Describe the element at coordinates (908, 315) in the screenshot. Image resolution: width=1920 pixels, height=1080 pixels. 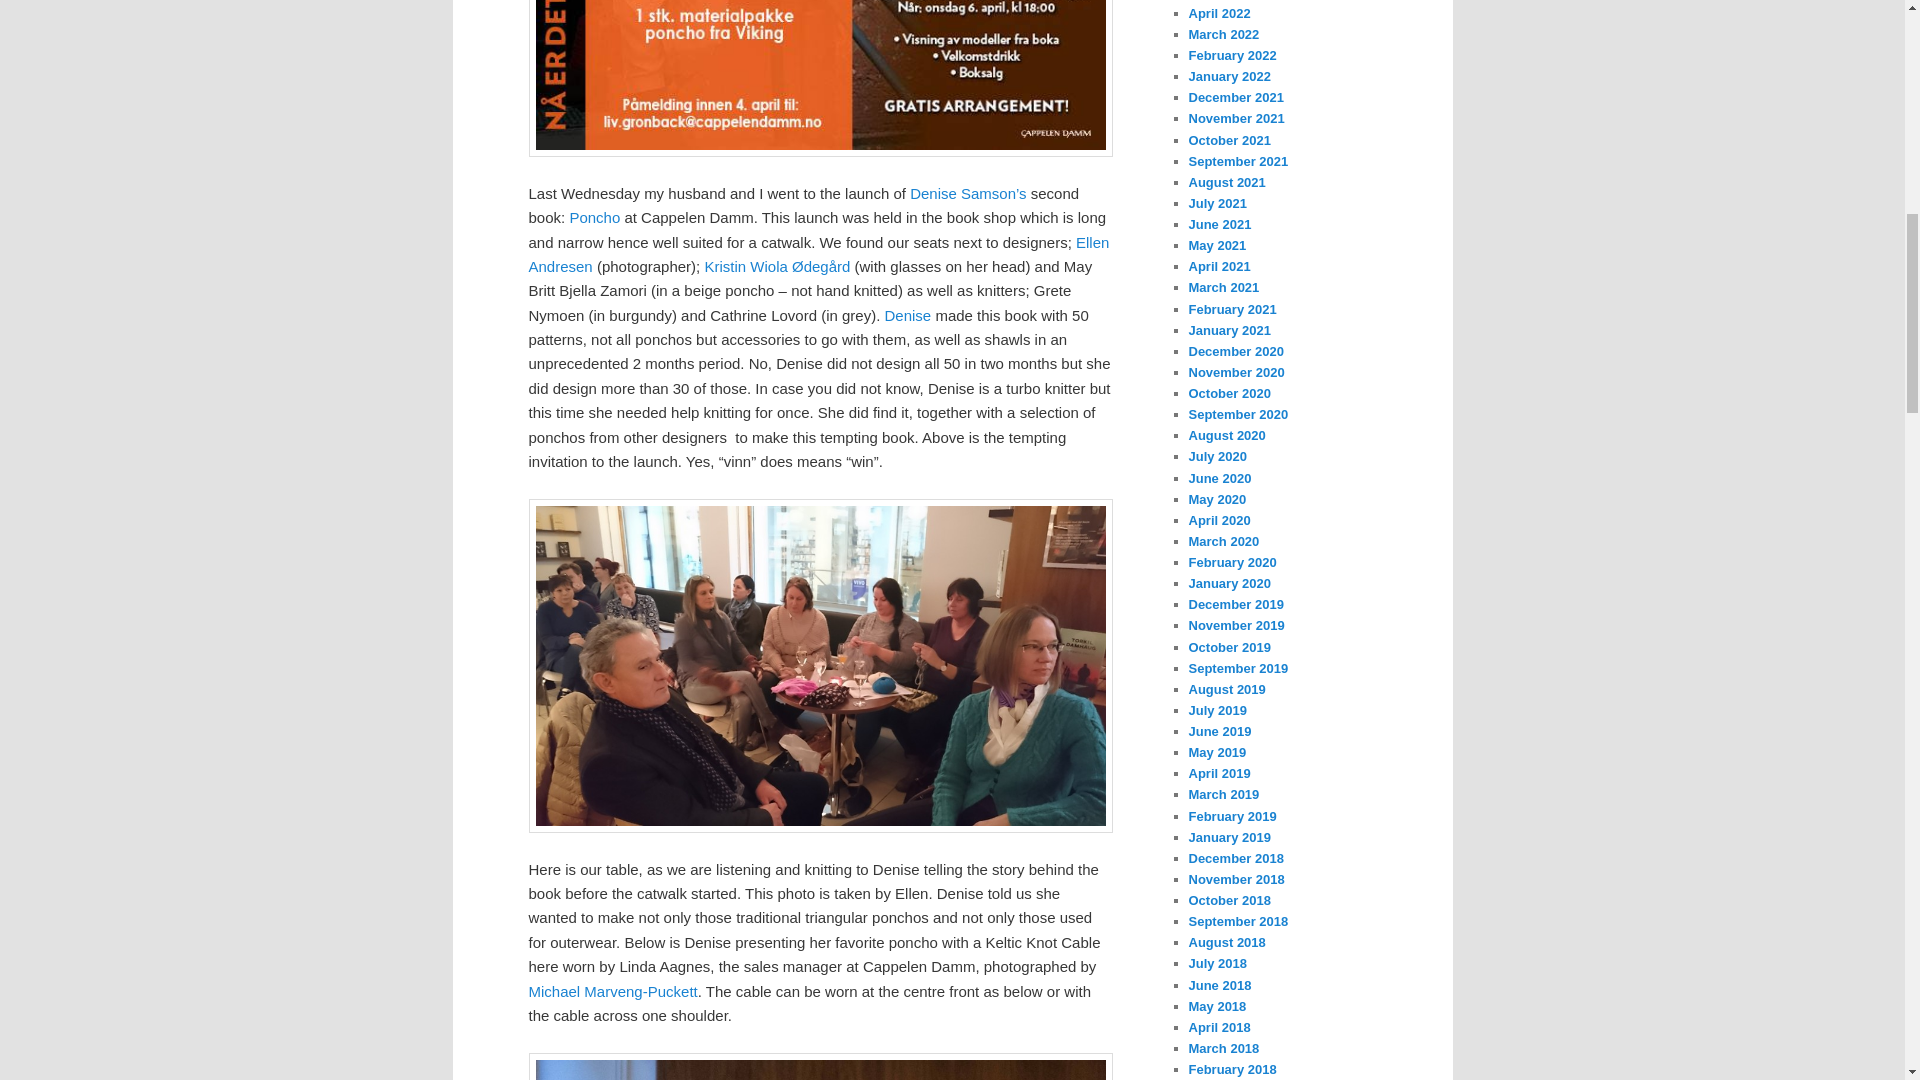
I see `Denise` at that location.